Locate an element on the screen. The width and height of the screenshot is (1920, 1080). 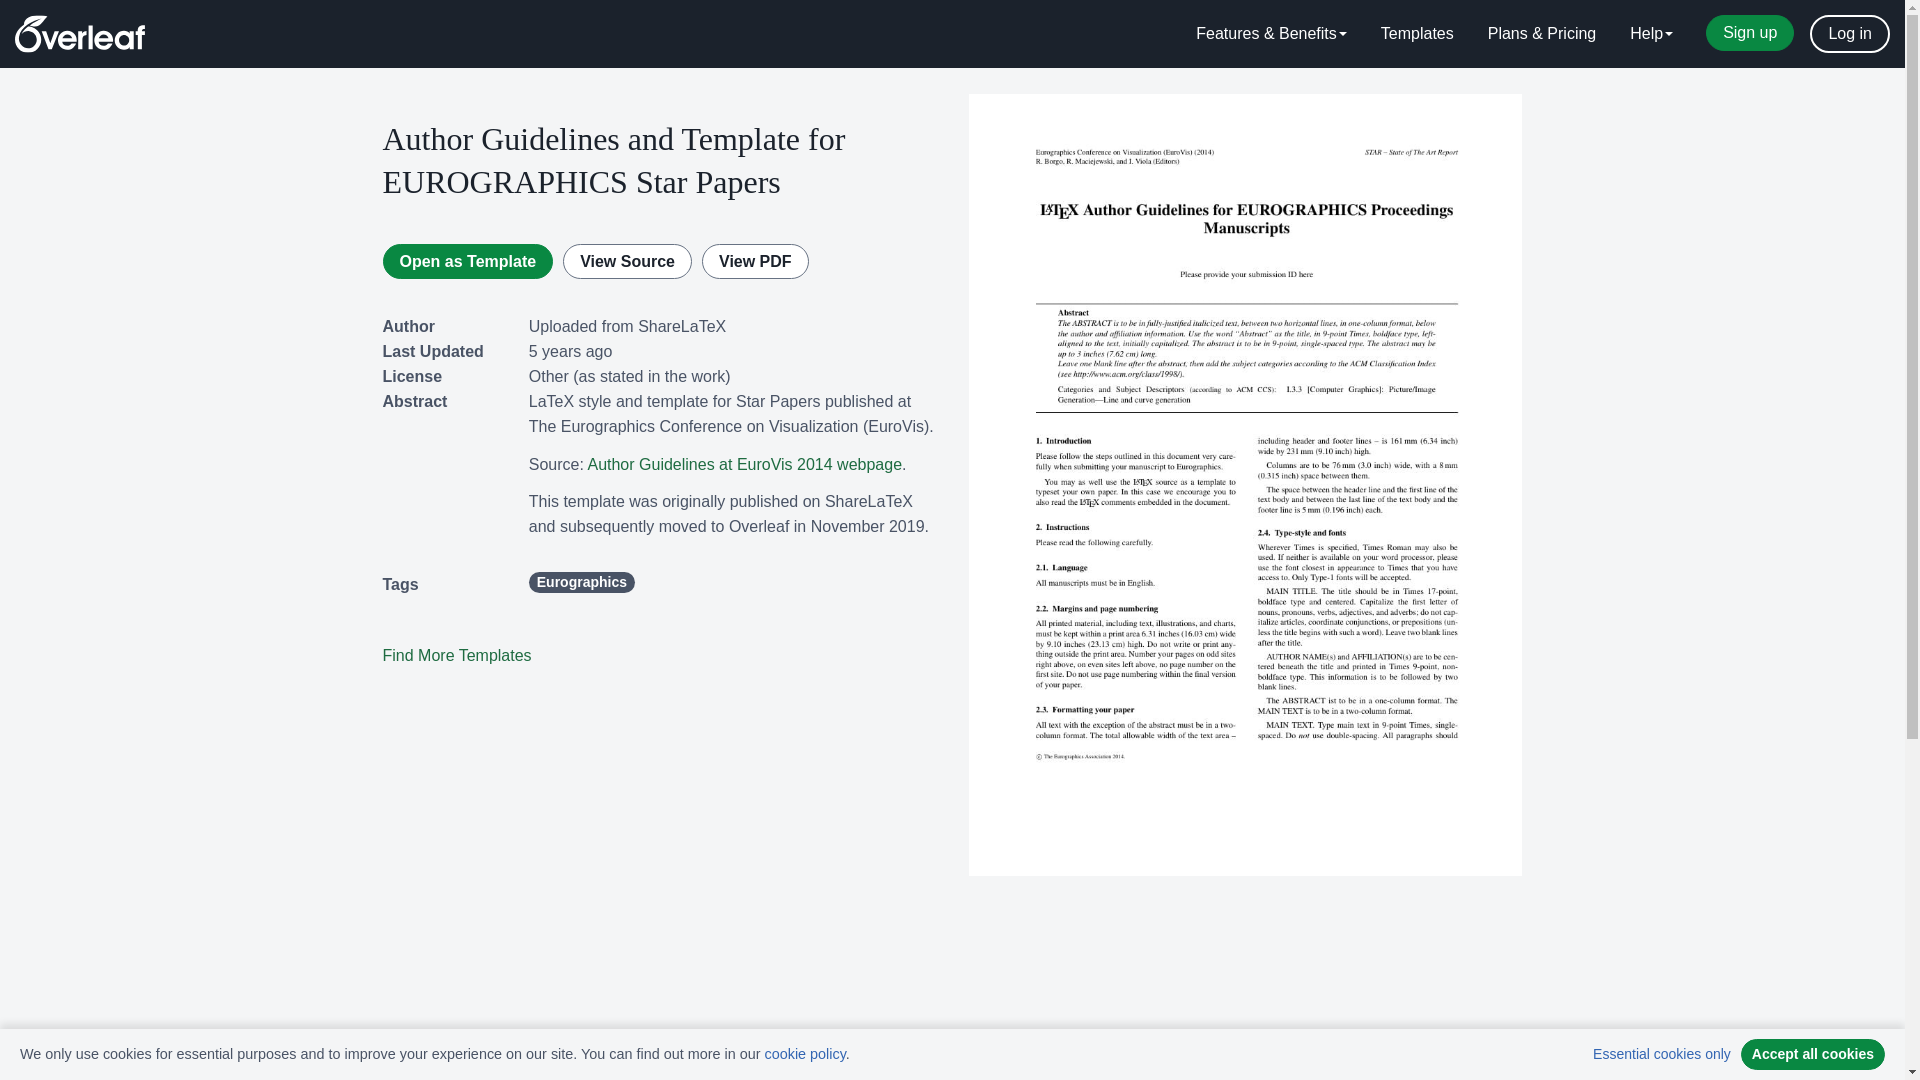
Author Guidelines at EuroVis 2014 webpage is located at coordinates (744, 464).